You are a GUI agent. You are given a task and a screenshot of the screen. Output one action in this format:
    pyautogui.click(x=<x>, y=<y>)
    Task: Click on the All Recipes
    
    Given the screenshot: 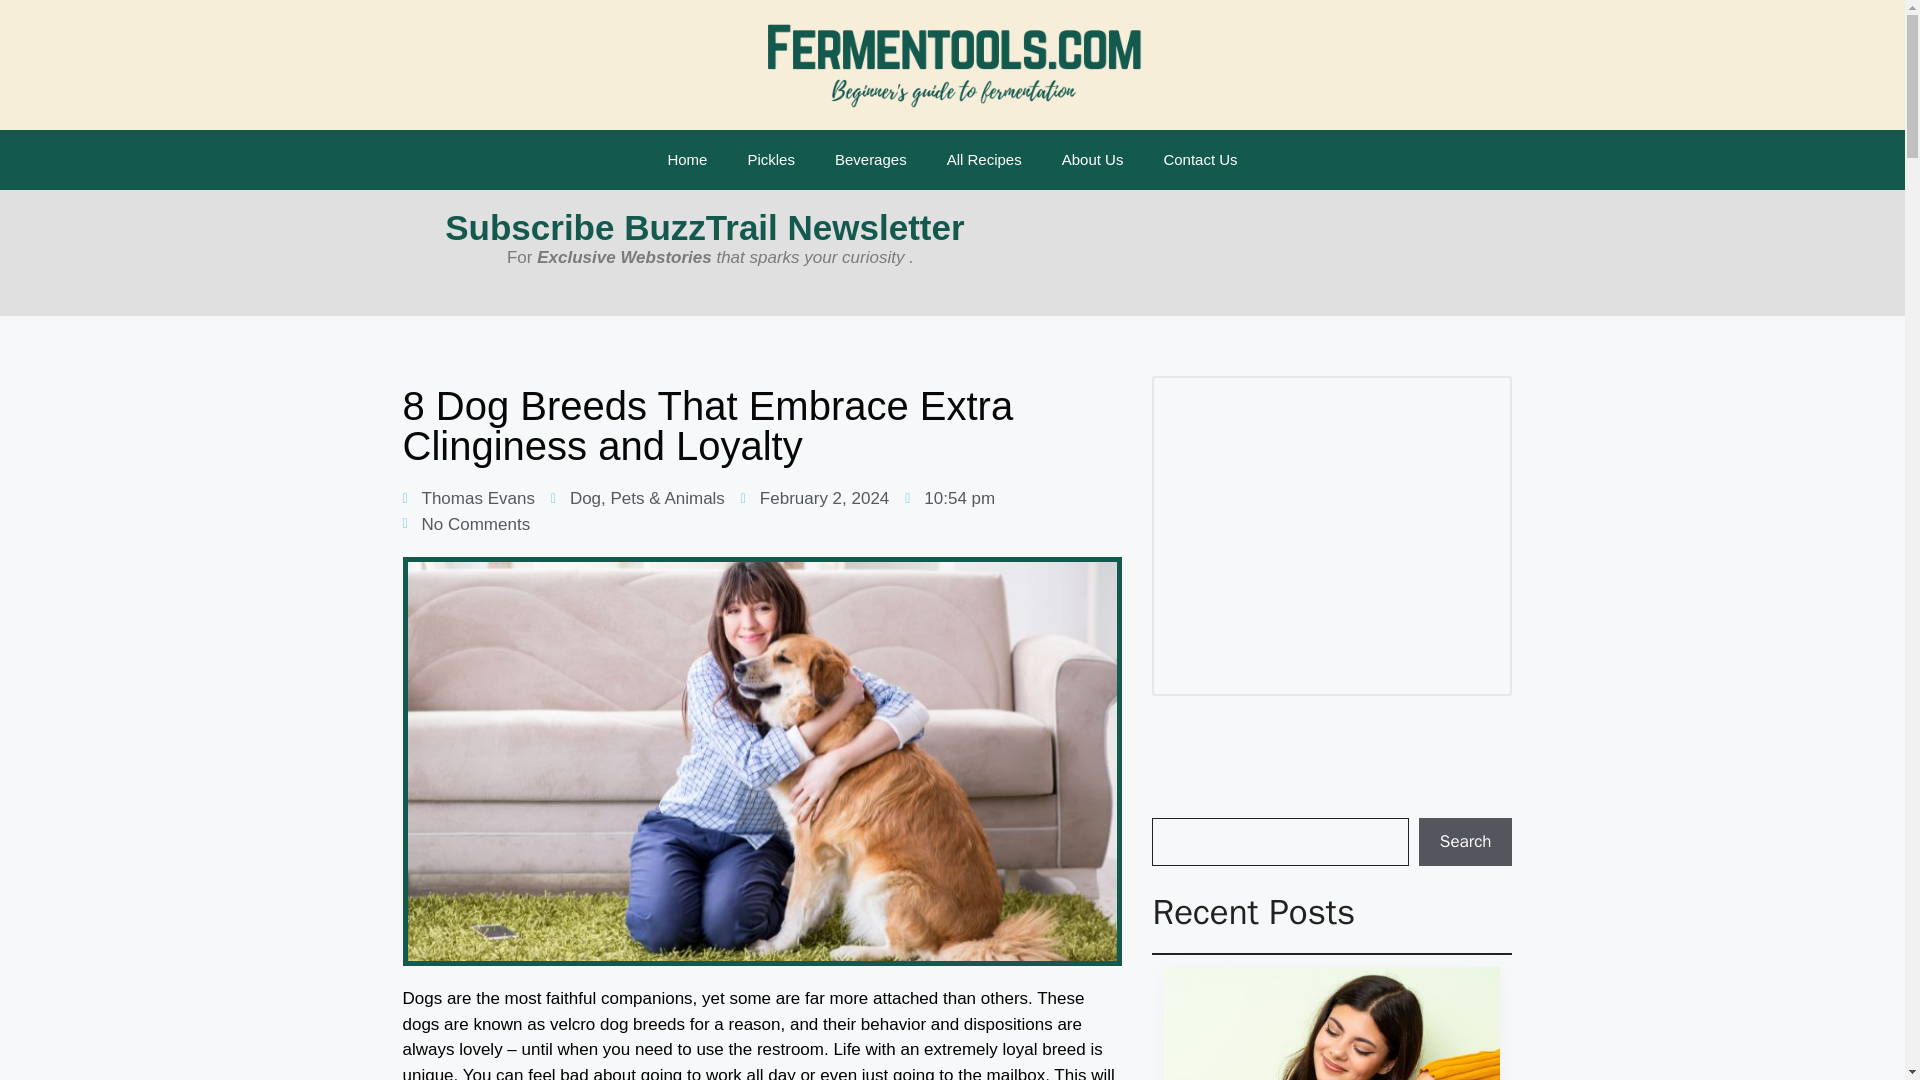 What is the action you would take?
    pyautogui.click(x=984, y=160)
    